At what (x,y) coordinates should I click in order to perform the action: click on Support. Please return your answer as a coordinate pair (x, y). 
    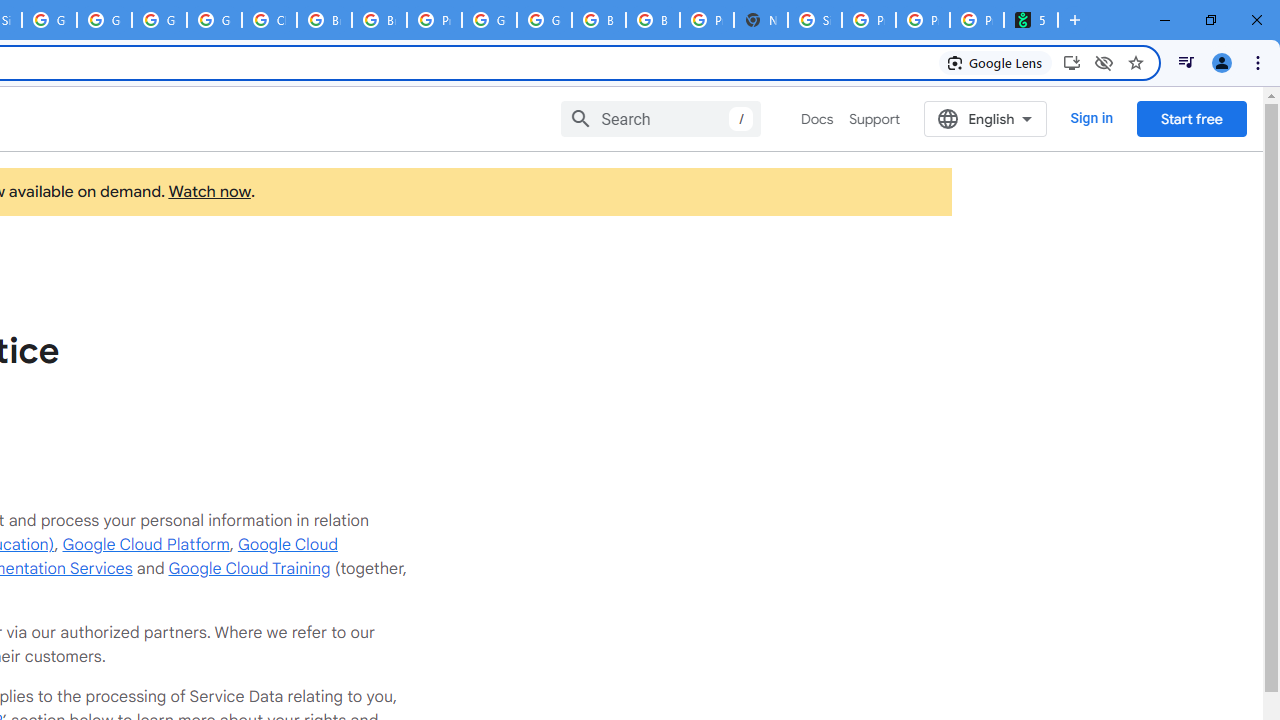
    Looking at the image, I should click on (874, 119).